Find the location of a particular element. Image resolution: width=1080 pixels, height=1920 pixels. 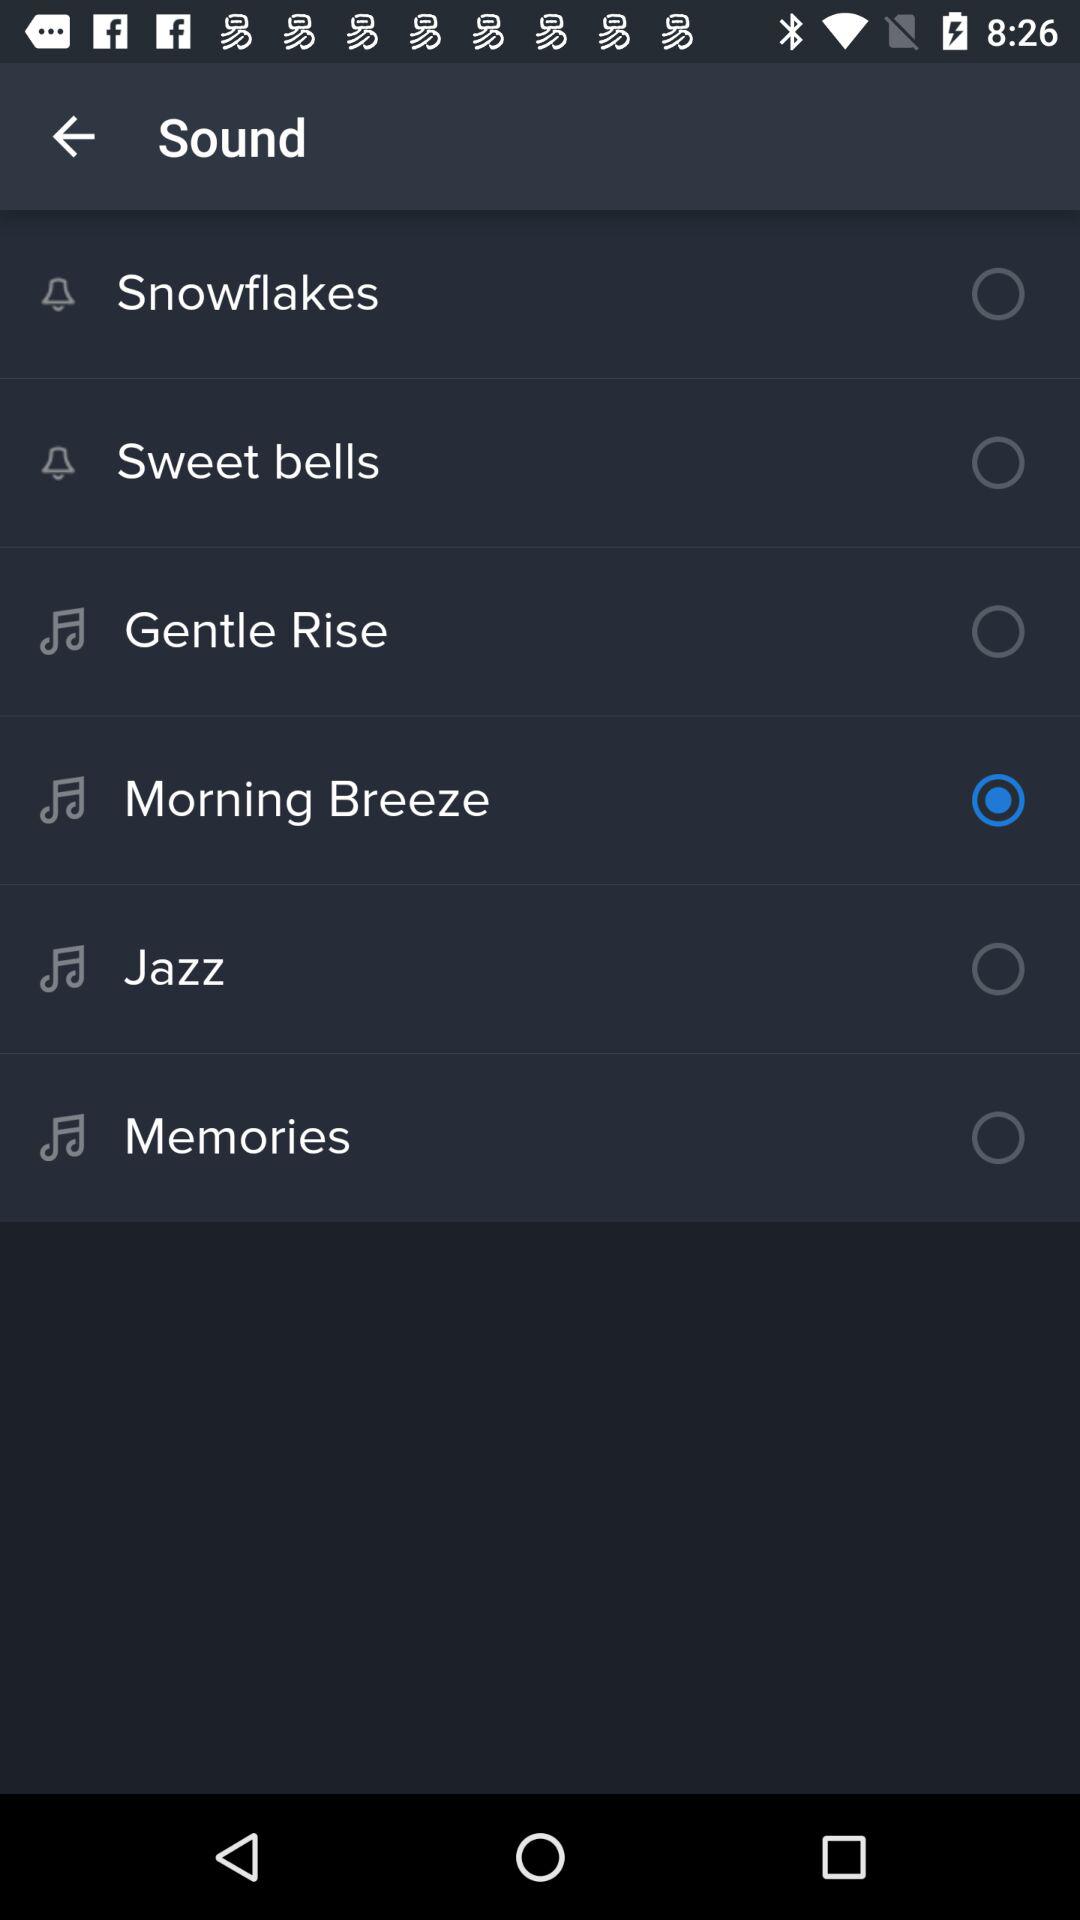

select icon above the snowflakes is located at coordinates (73, 136).